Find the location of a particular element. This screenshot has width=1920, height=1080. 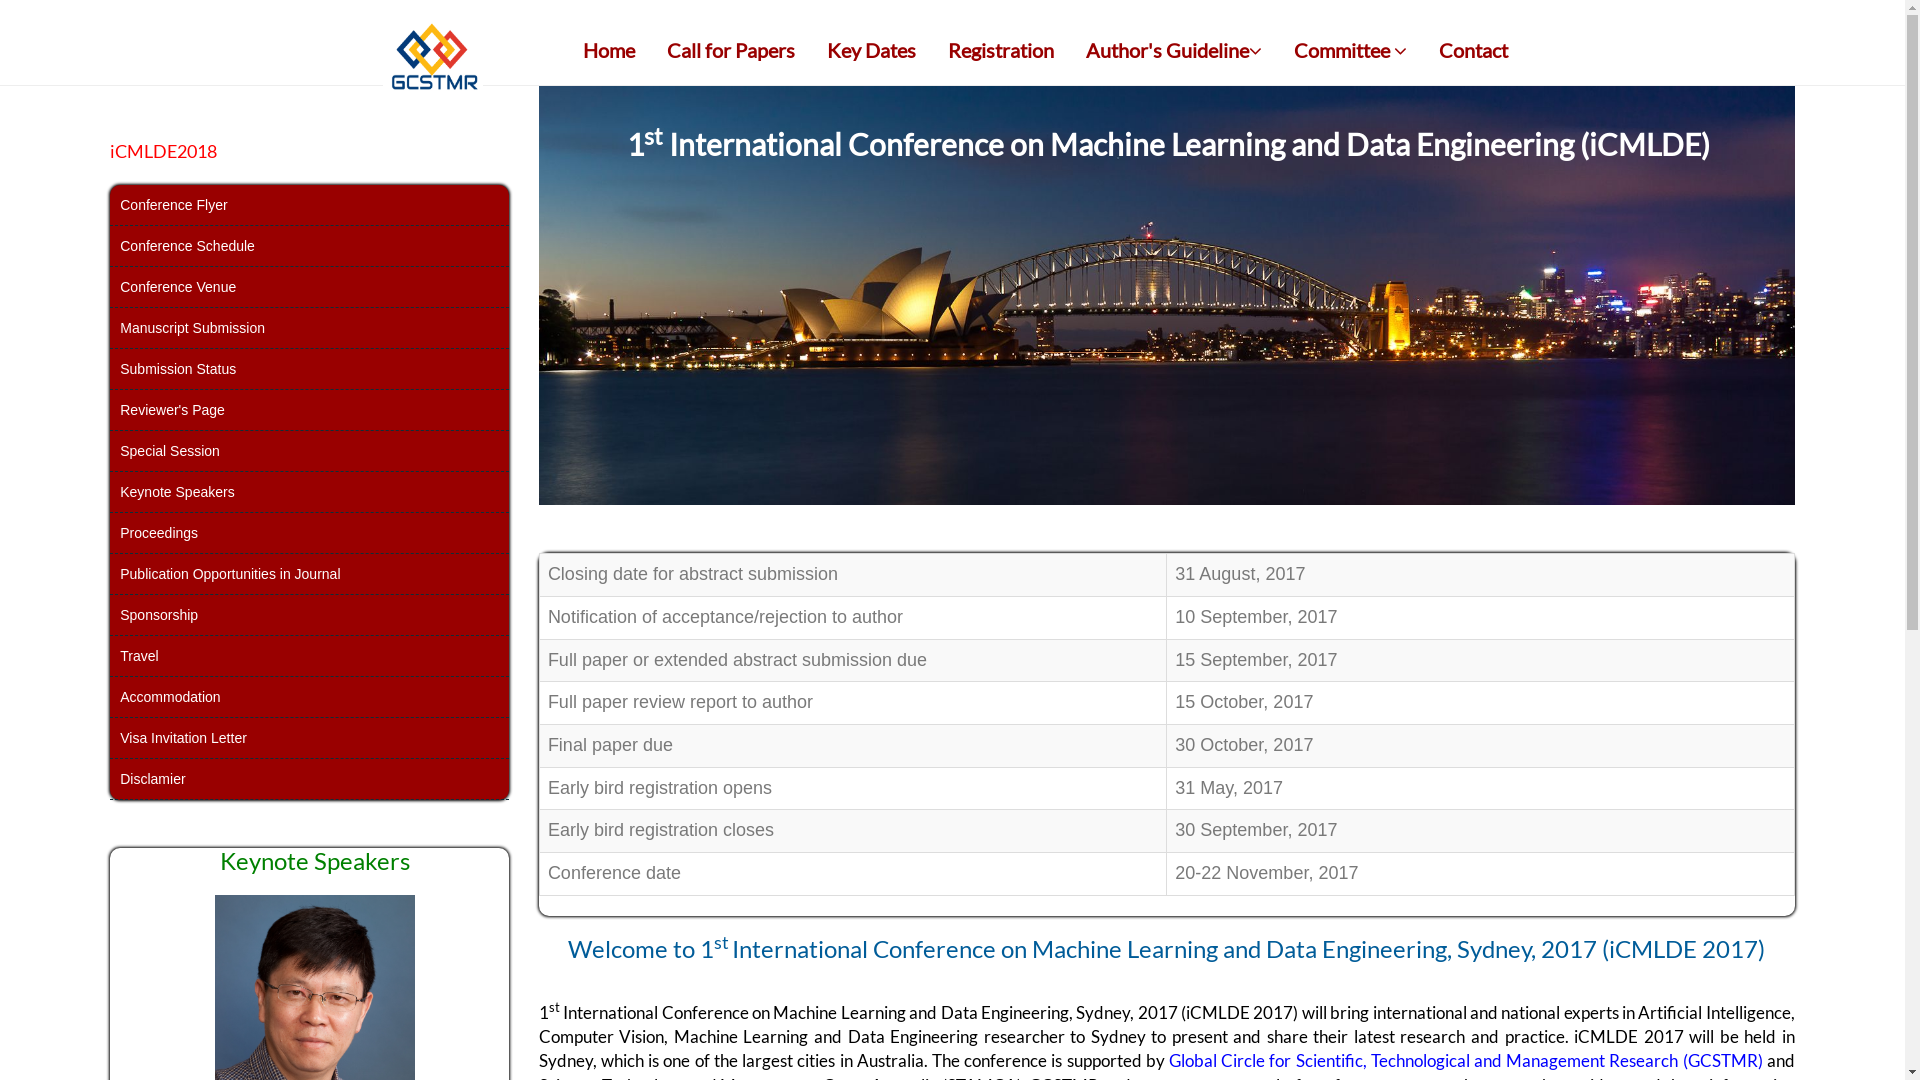

iCMLDE2018 is located at coordinates (164, 150).